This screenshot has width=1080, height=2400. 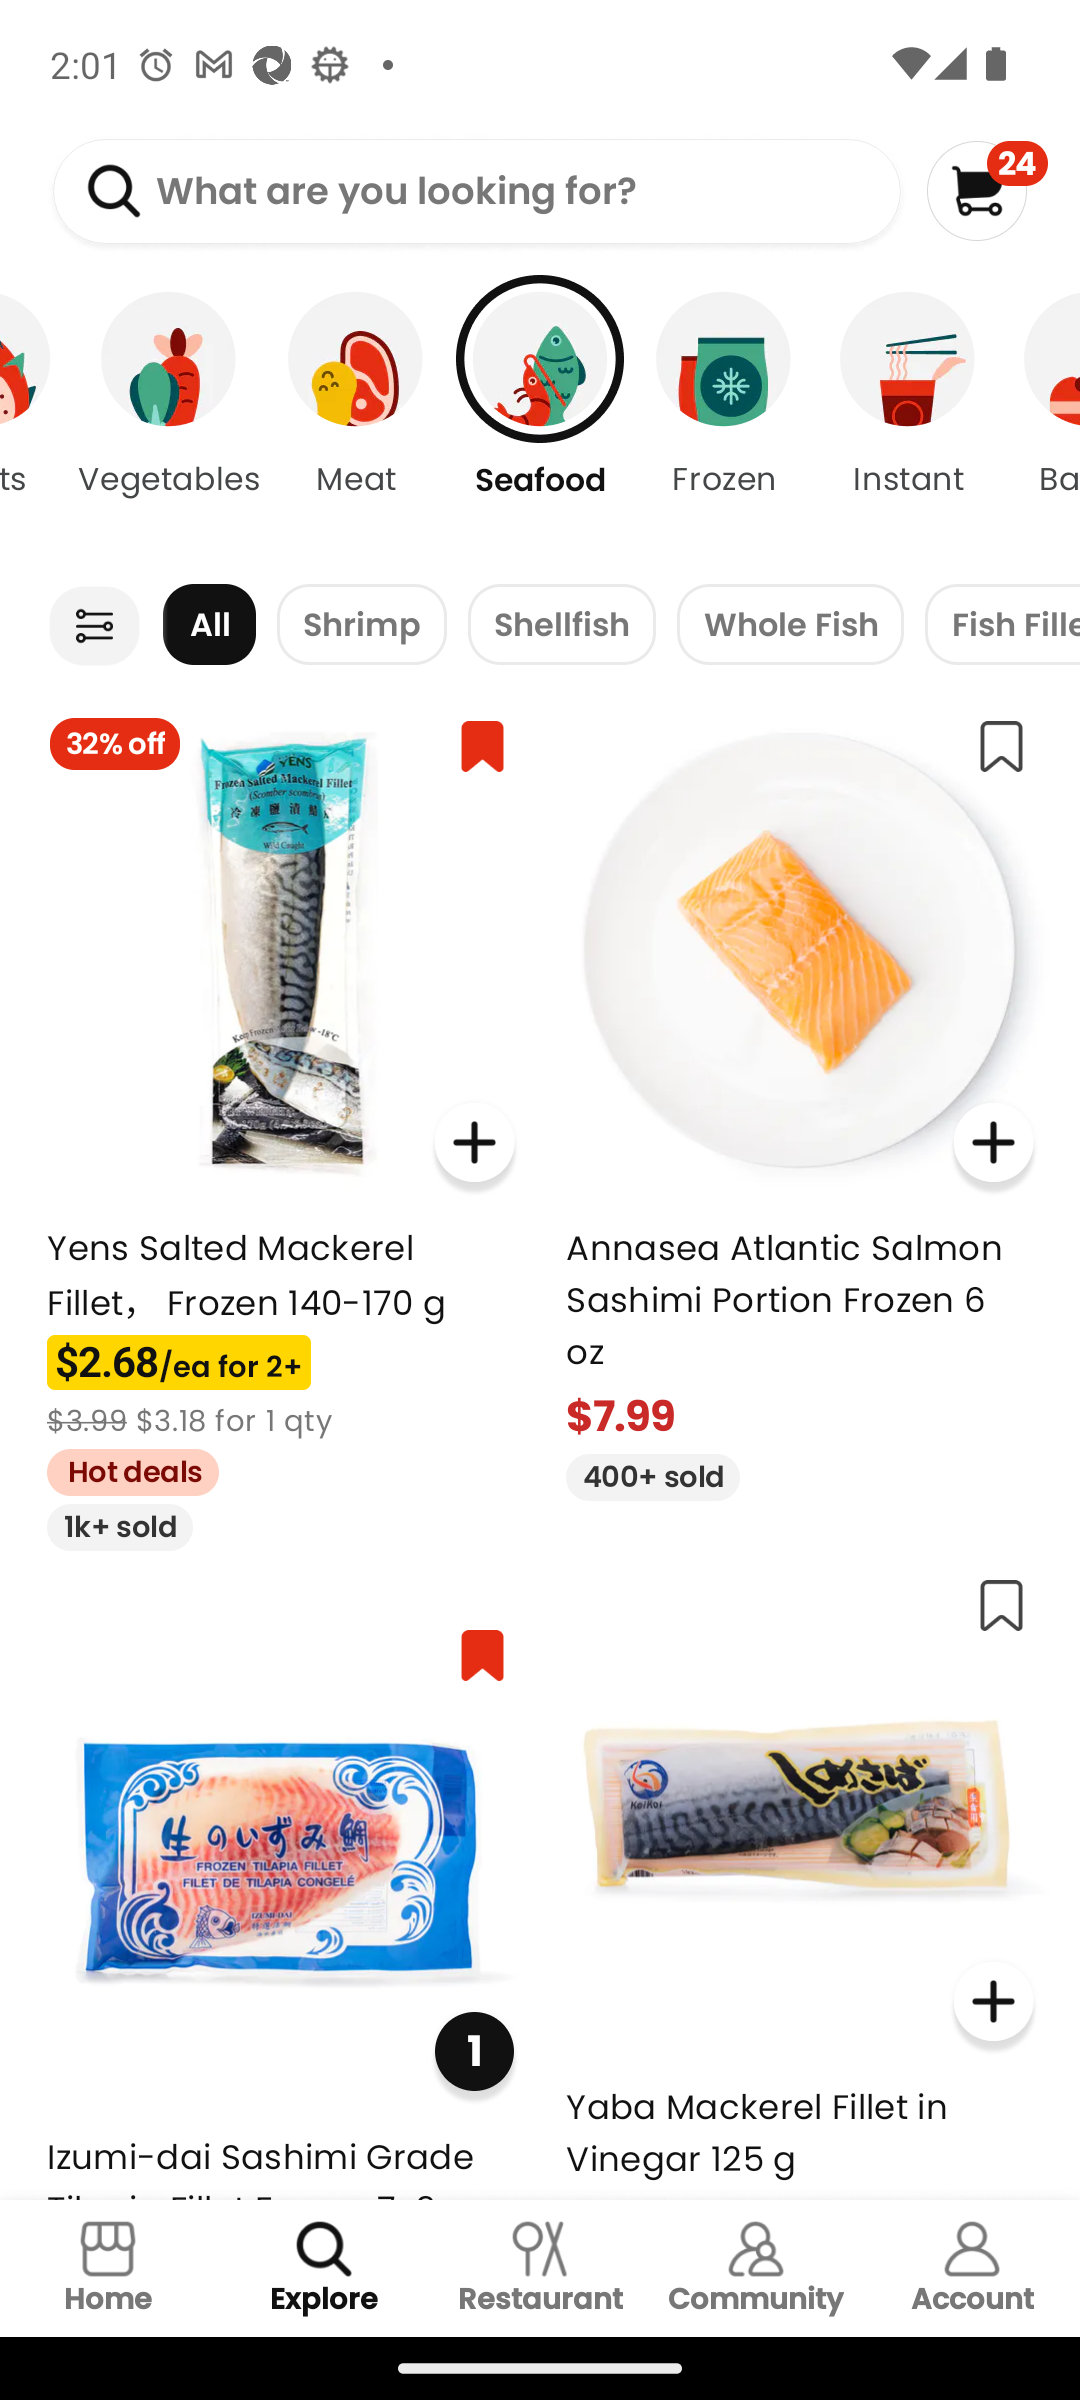 What do you see at coordinates (108, 2268) in the screenshot?
I see `Home` at bounding box center [108, 2268].